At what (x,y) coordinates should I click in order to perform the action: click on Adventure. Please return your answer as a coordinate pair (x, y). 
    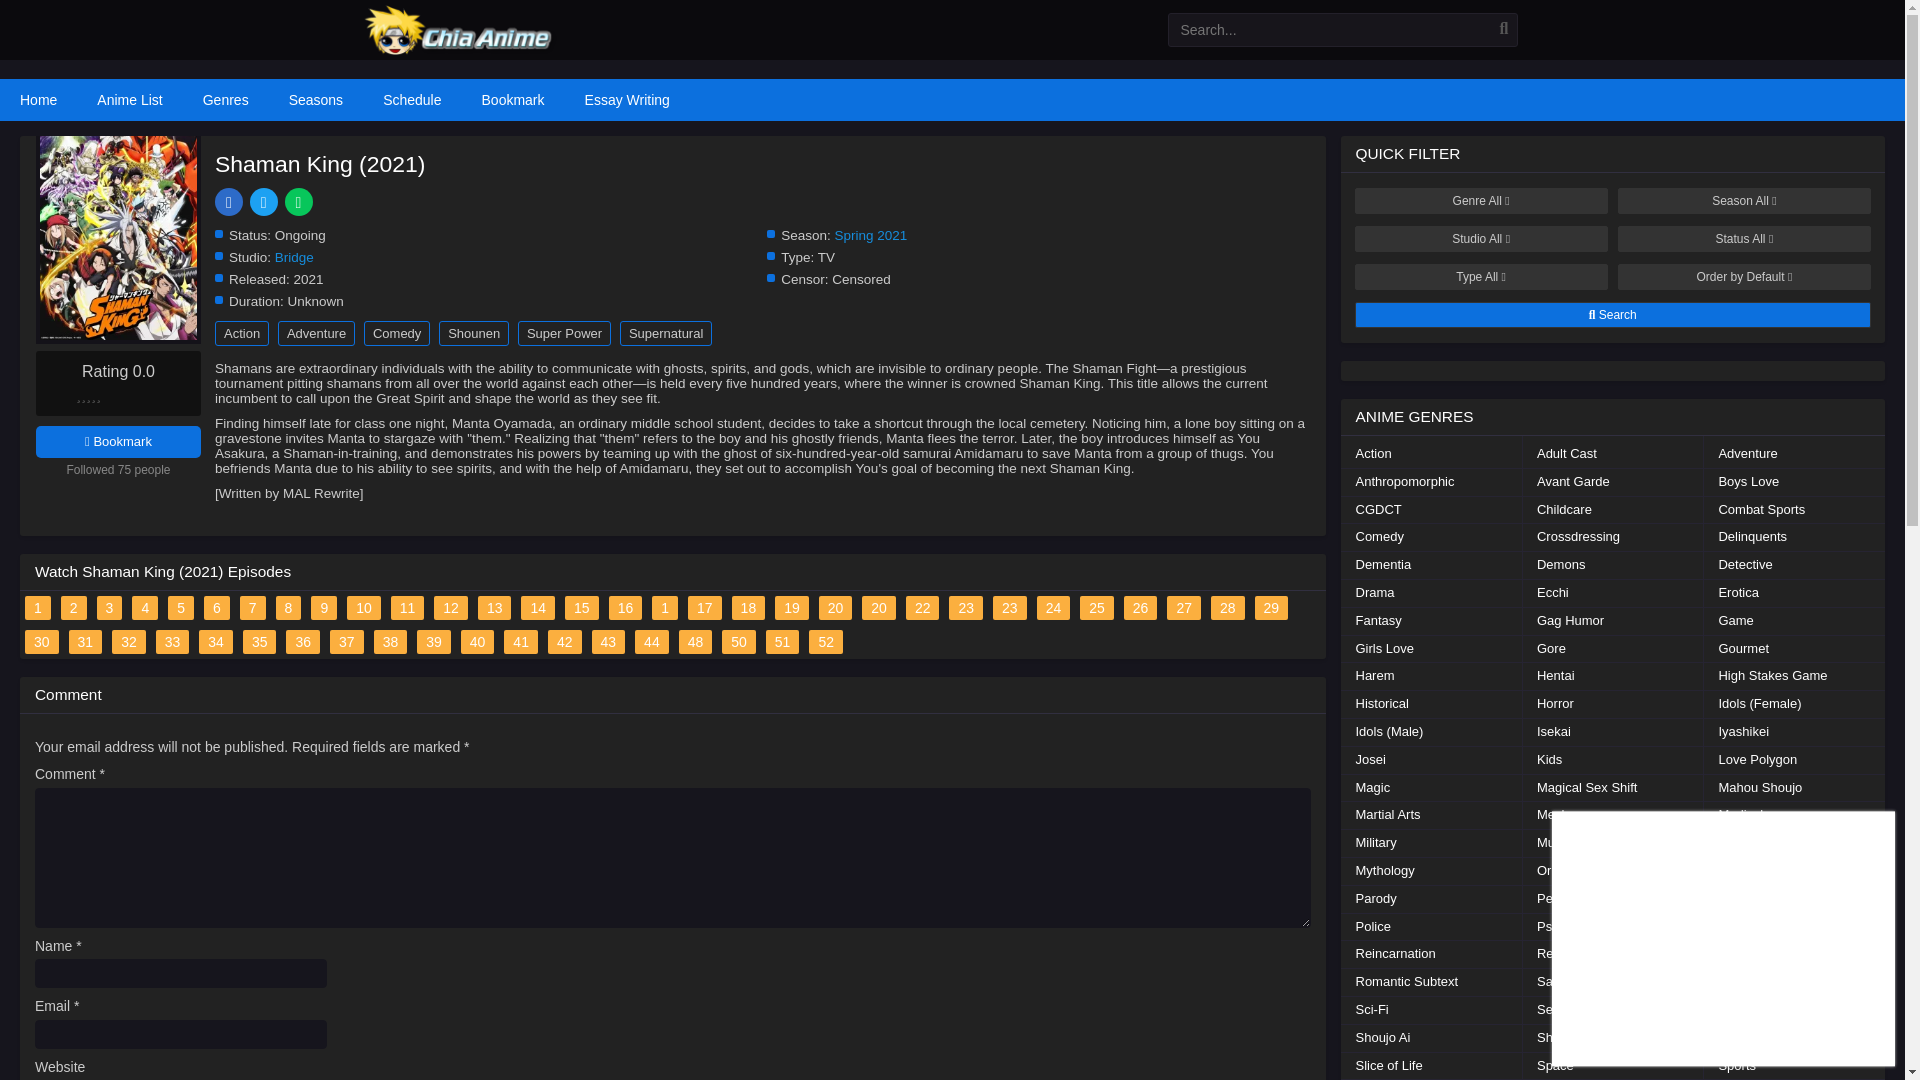
    Looking at the image, I should click on (316, 332).